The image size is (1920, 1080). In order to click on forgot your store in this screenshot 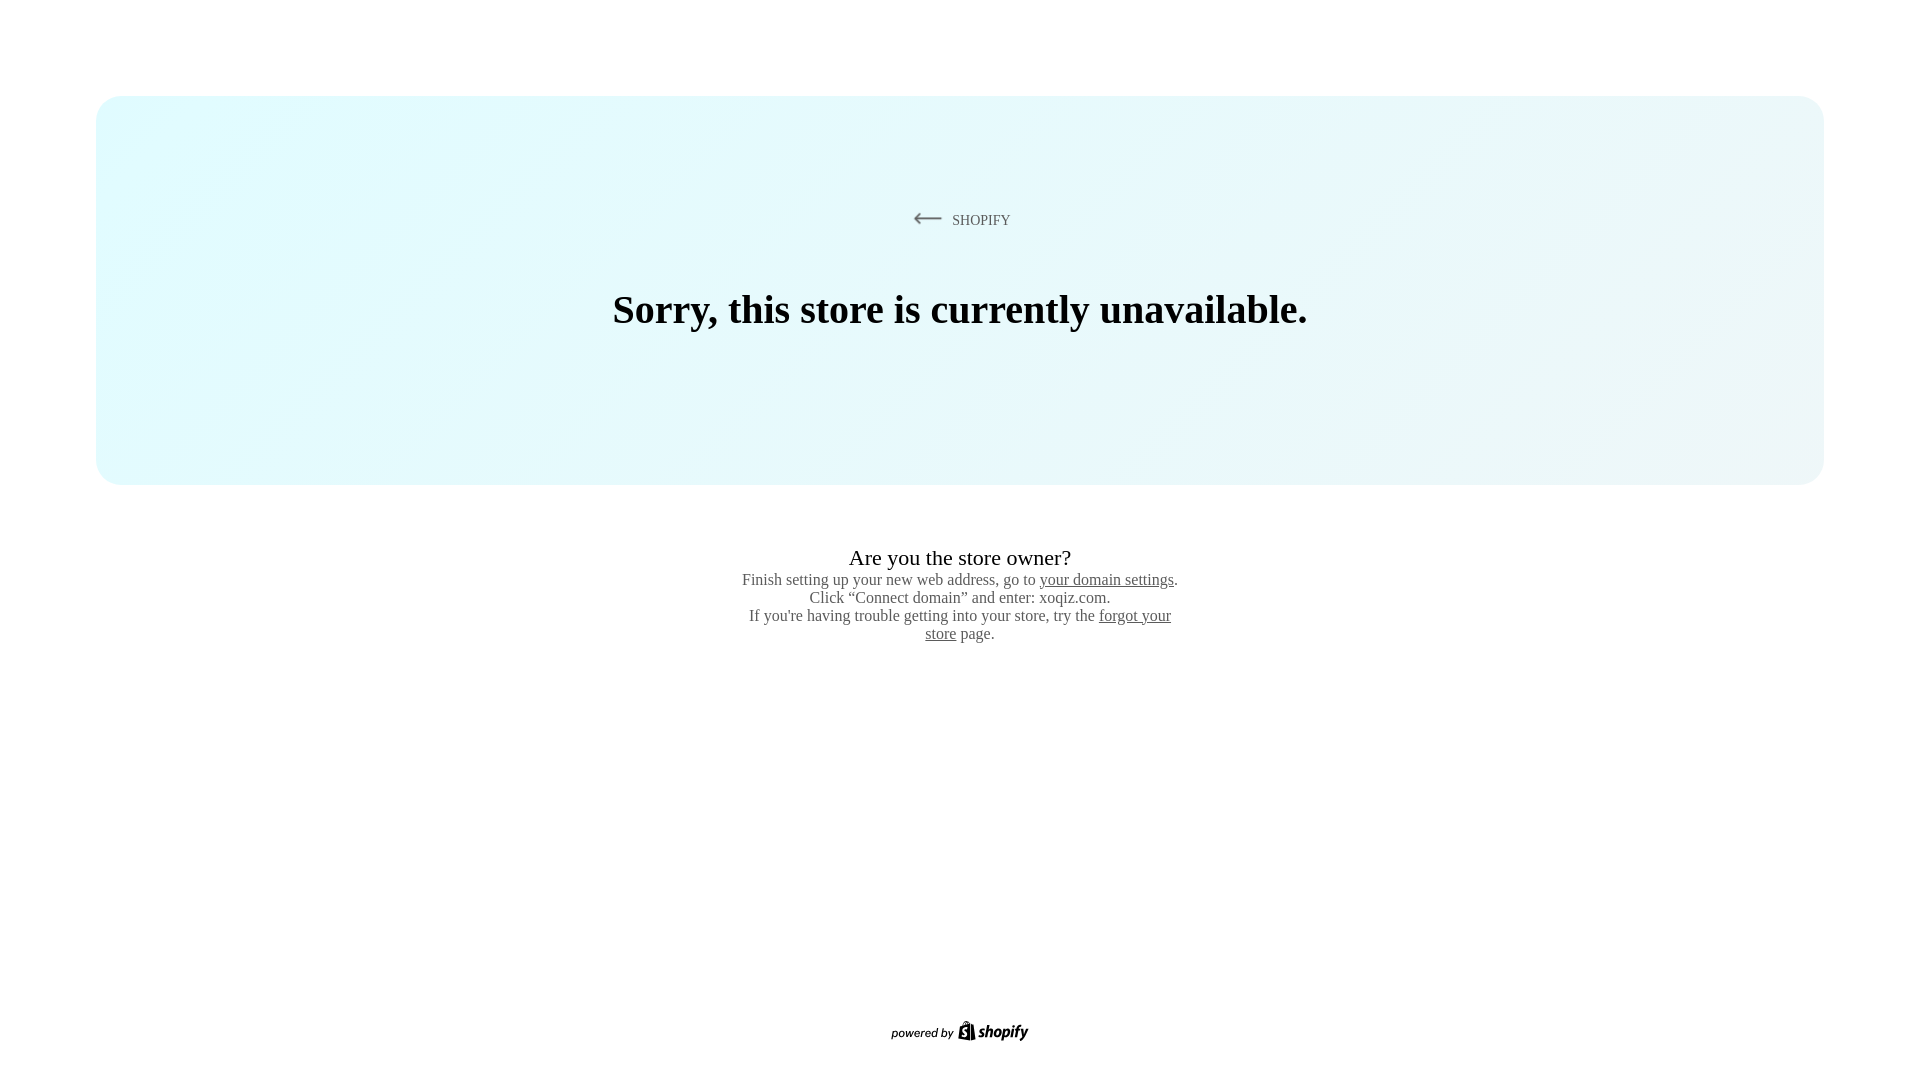, I will do `click(1048, 624)`.